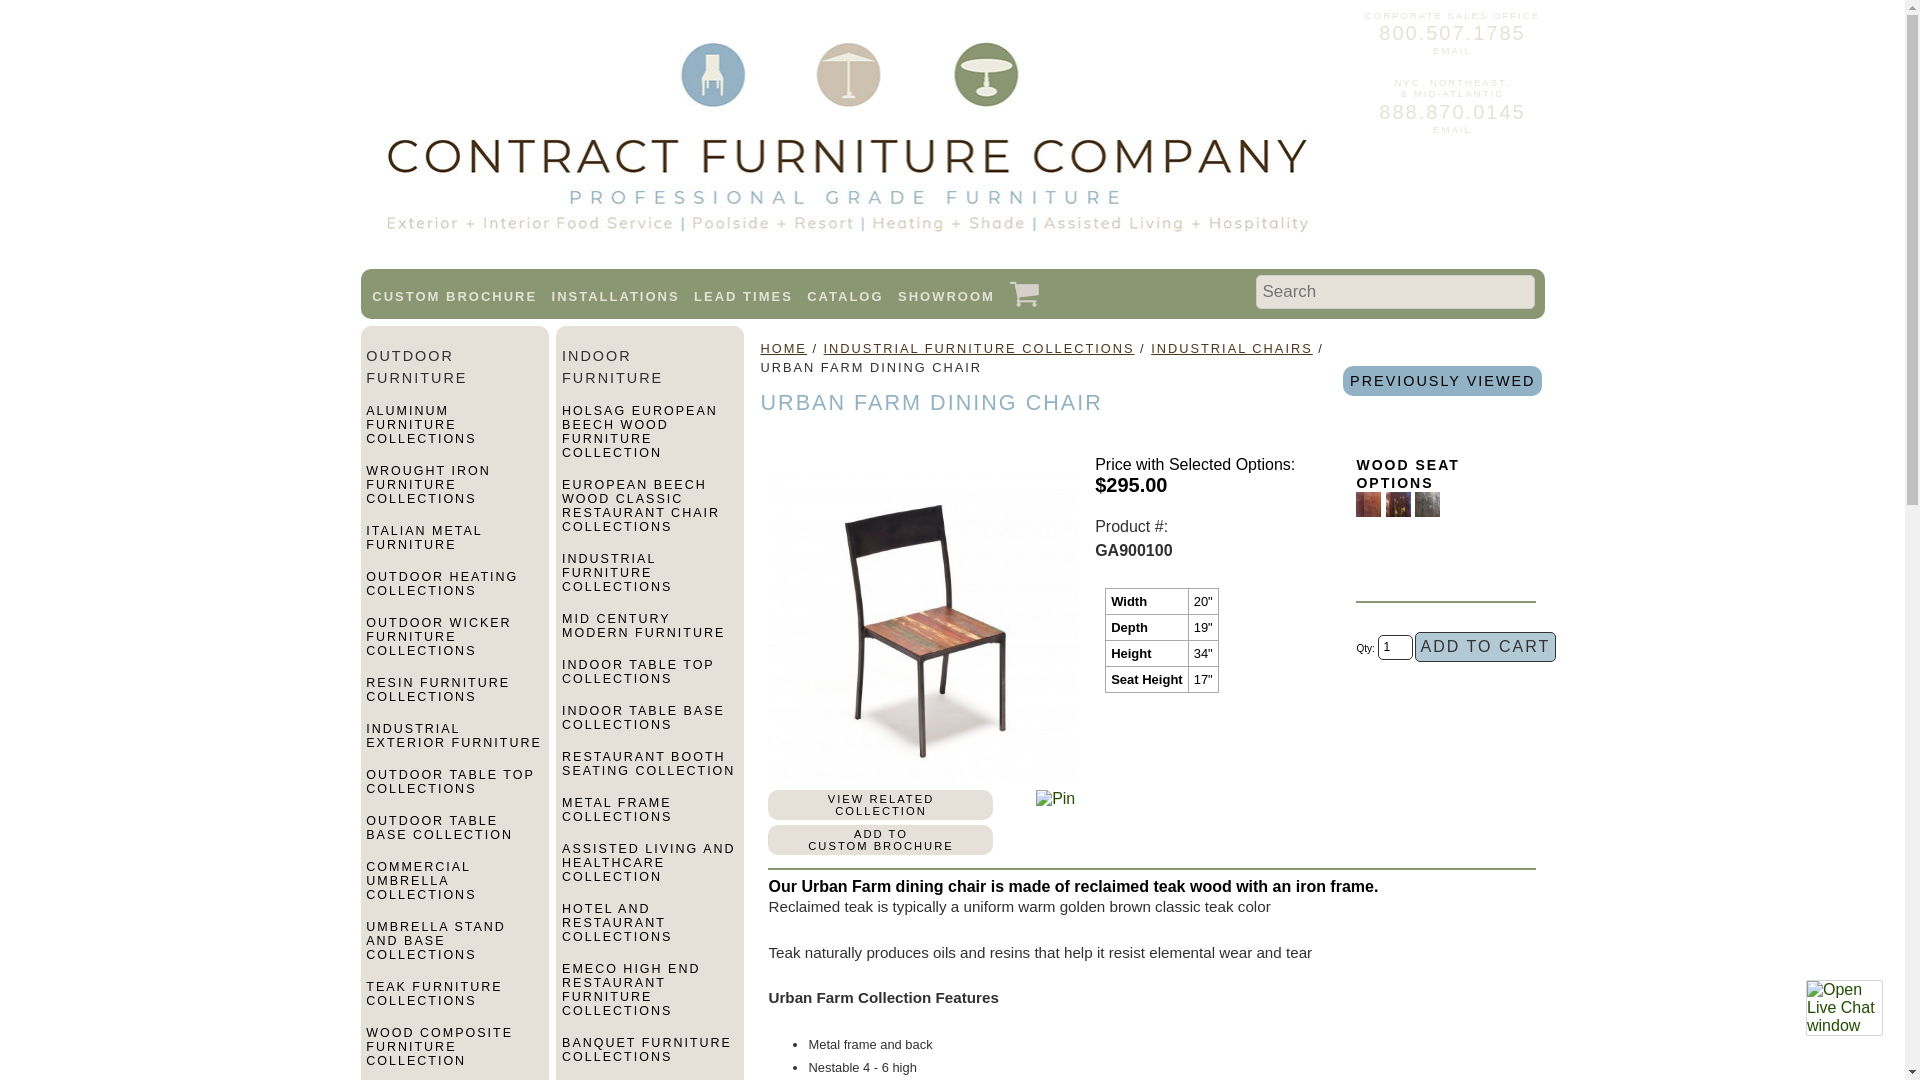 The height and width of the screenshot is (1080, 1920). I want to click on LEAD TIMES, so click(742, 296).